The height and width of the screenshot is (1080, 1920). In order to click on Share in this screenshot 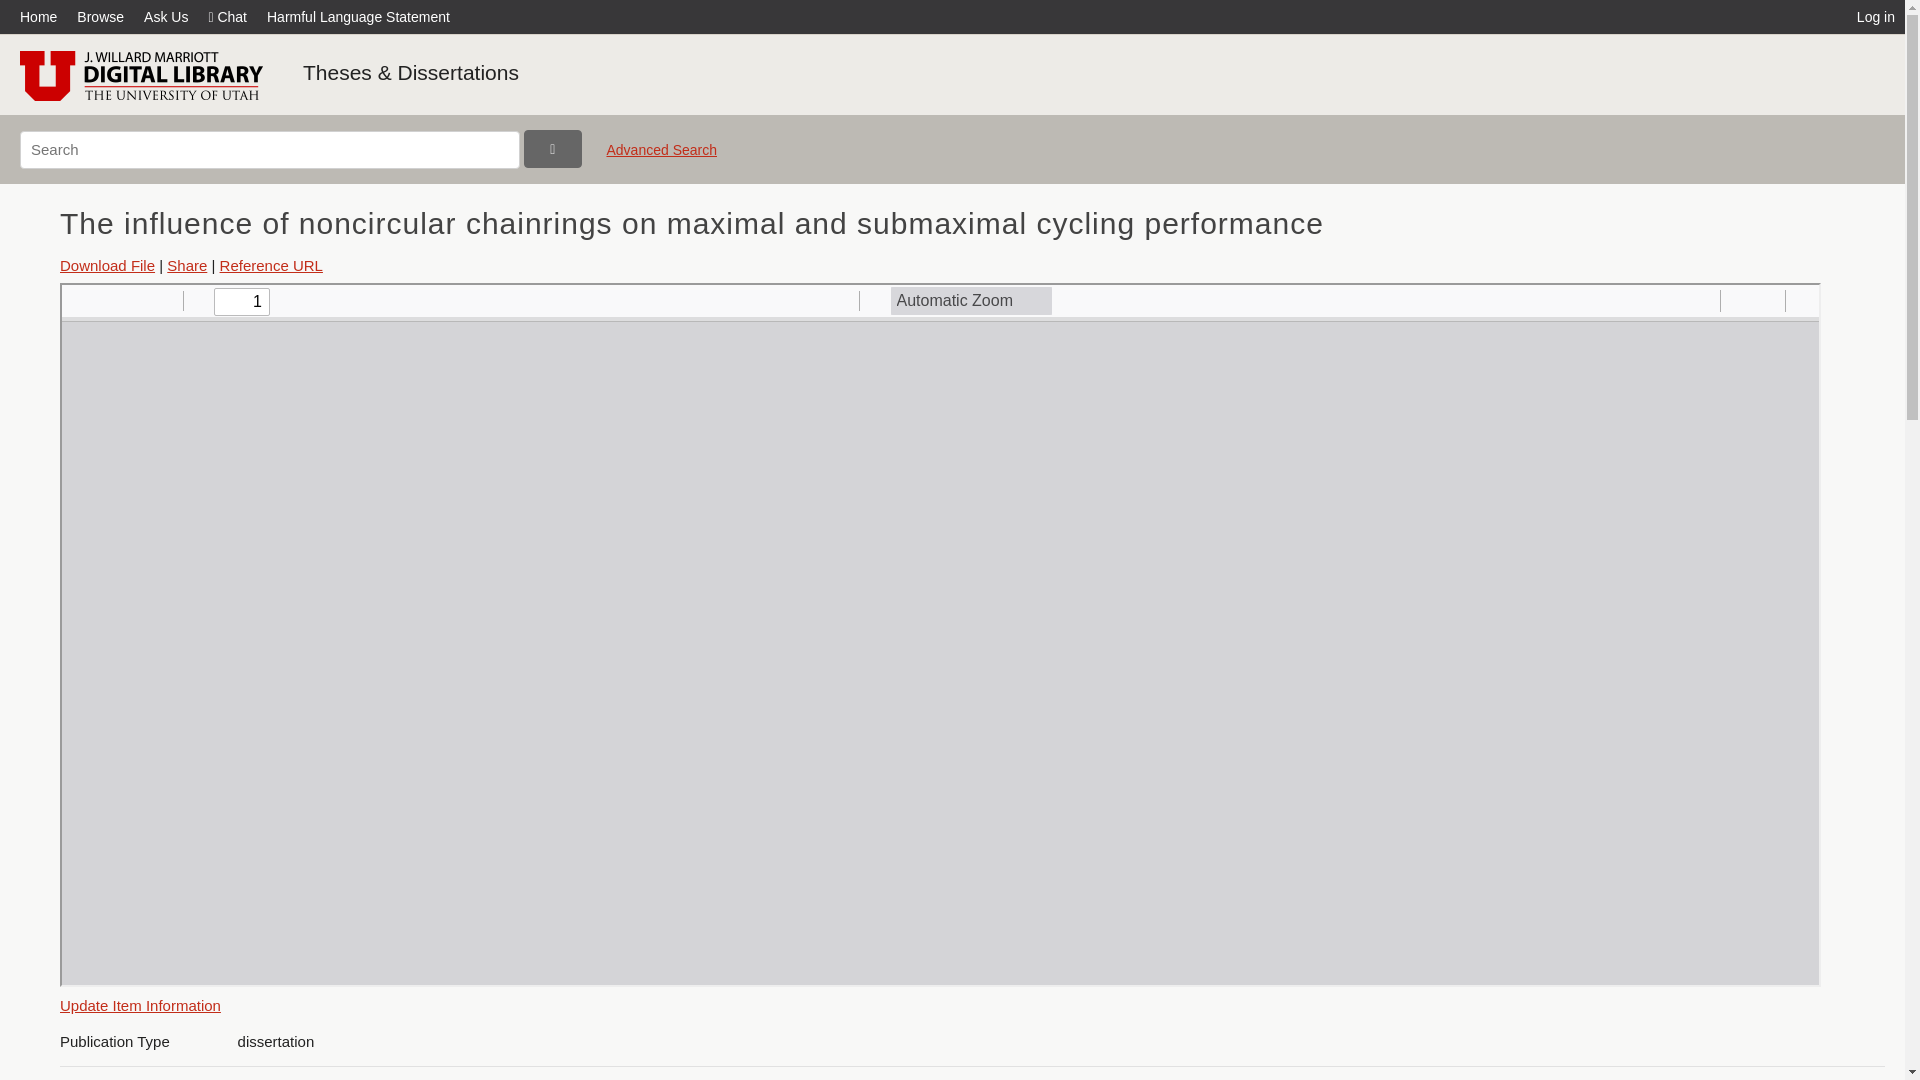, I will do `click(187, 266)`.